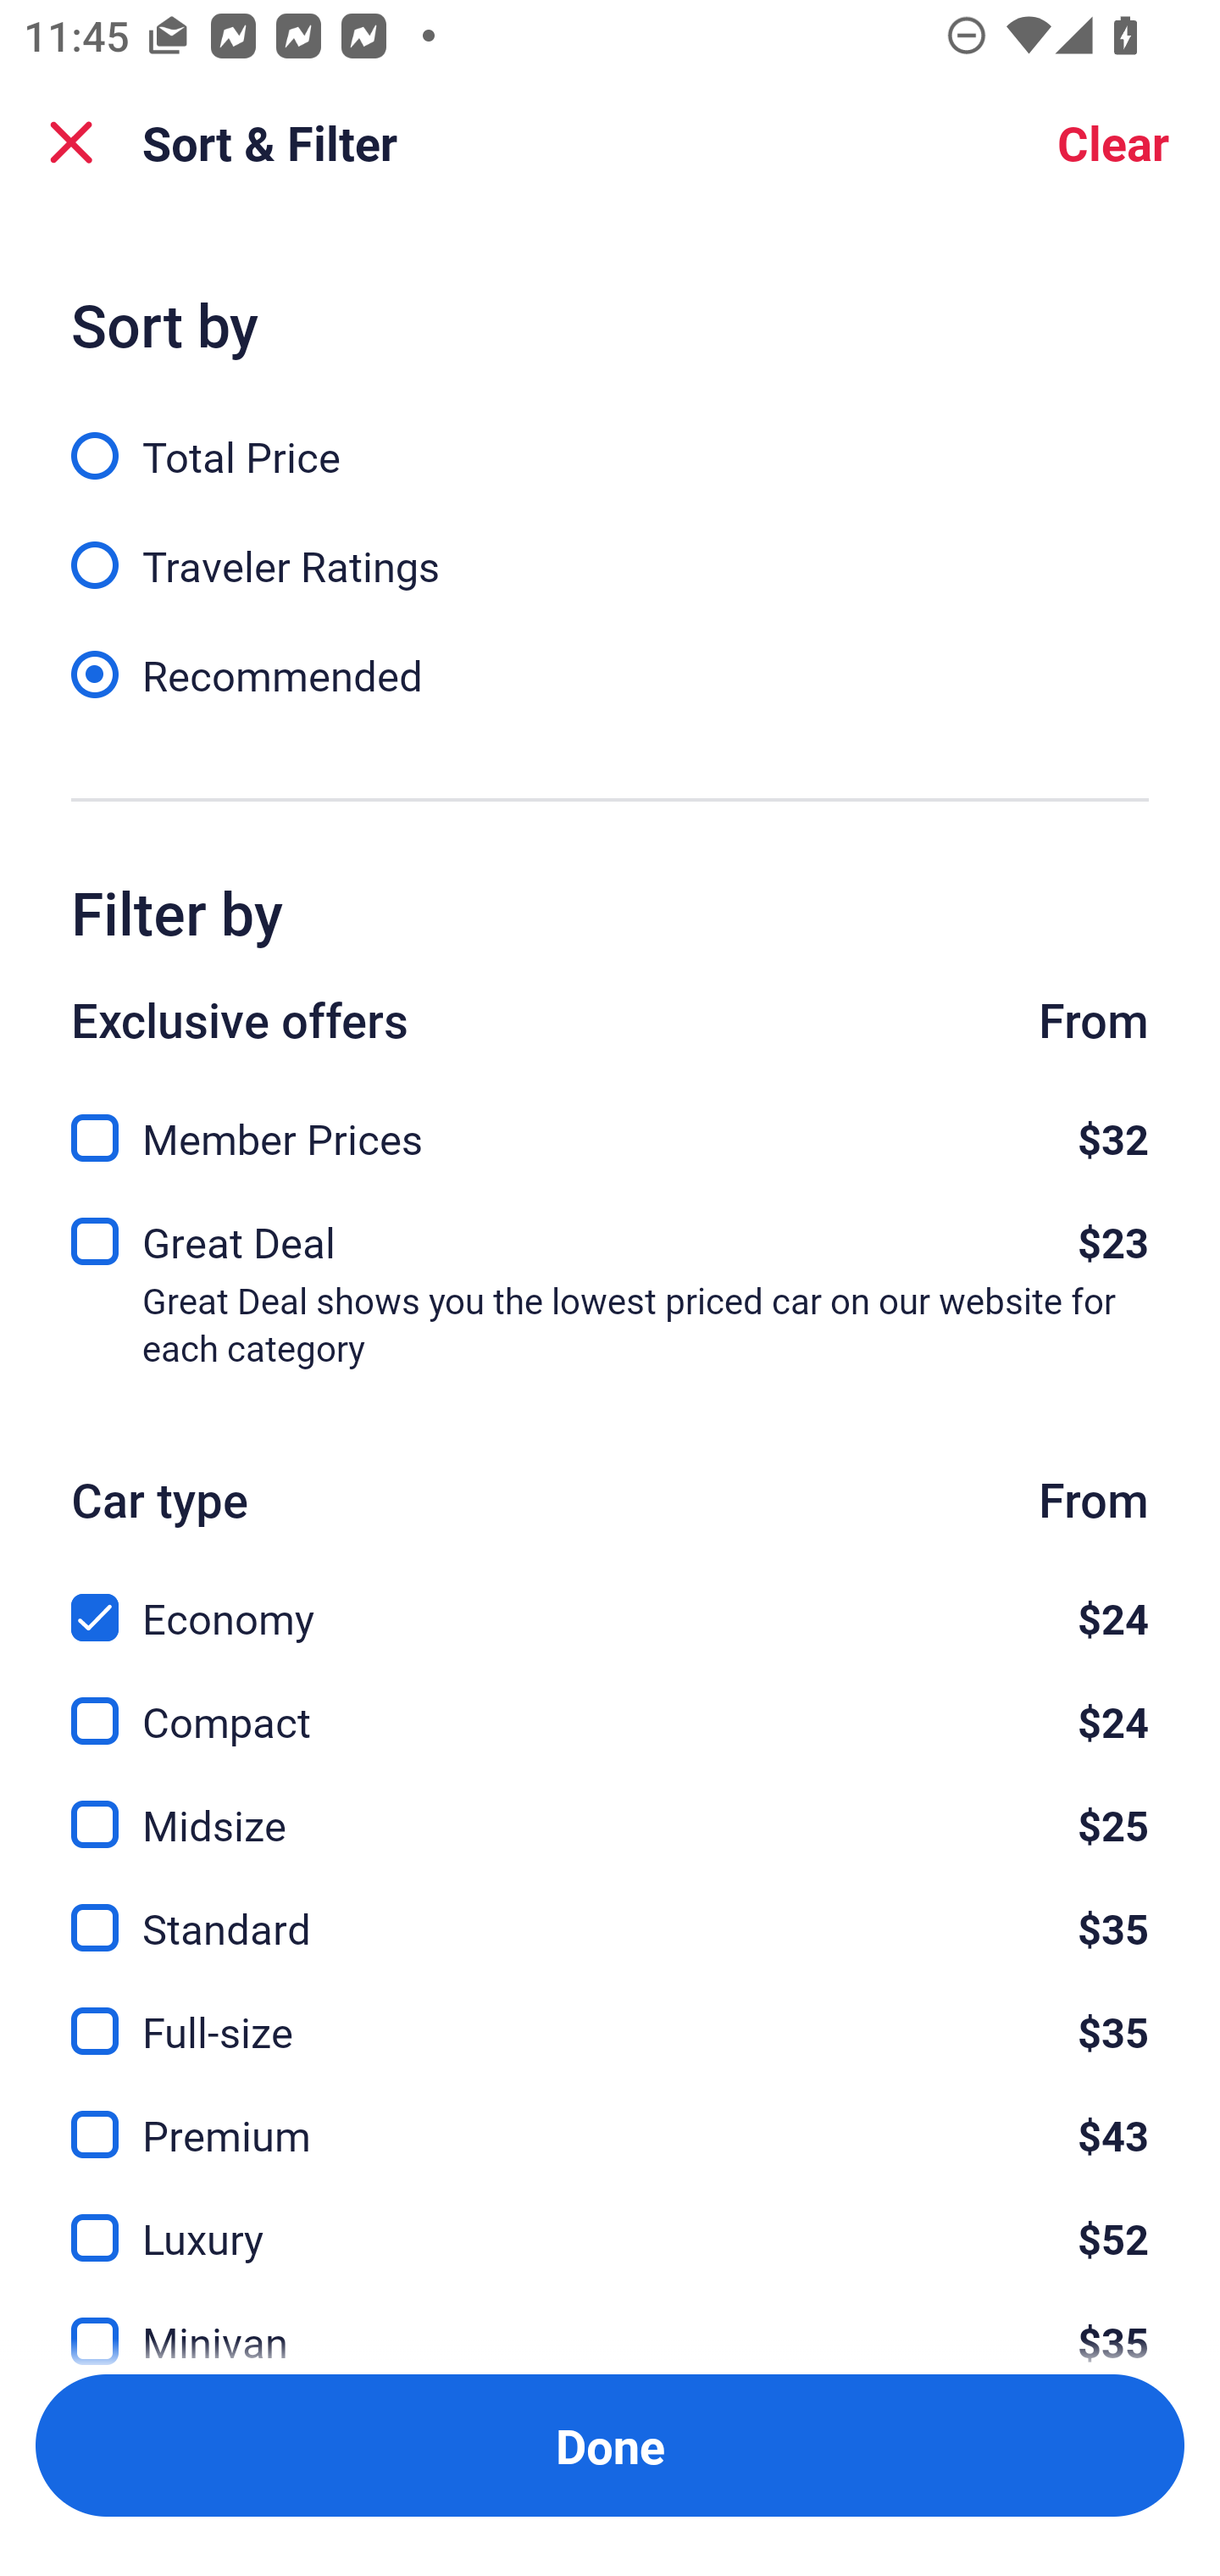 The image size is (1220, 2576). What do you see at coordinates (610, 1805) in the screenshot?
I see `Midsize, $25 Midsize $25` at bounding box center [610, 1805].